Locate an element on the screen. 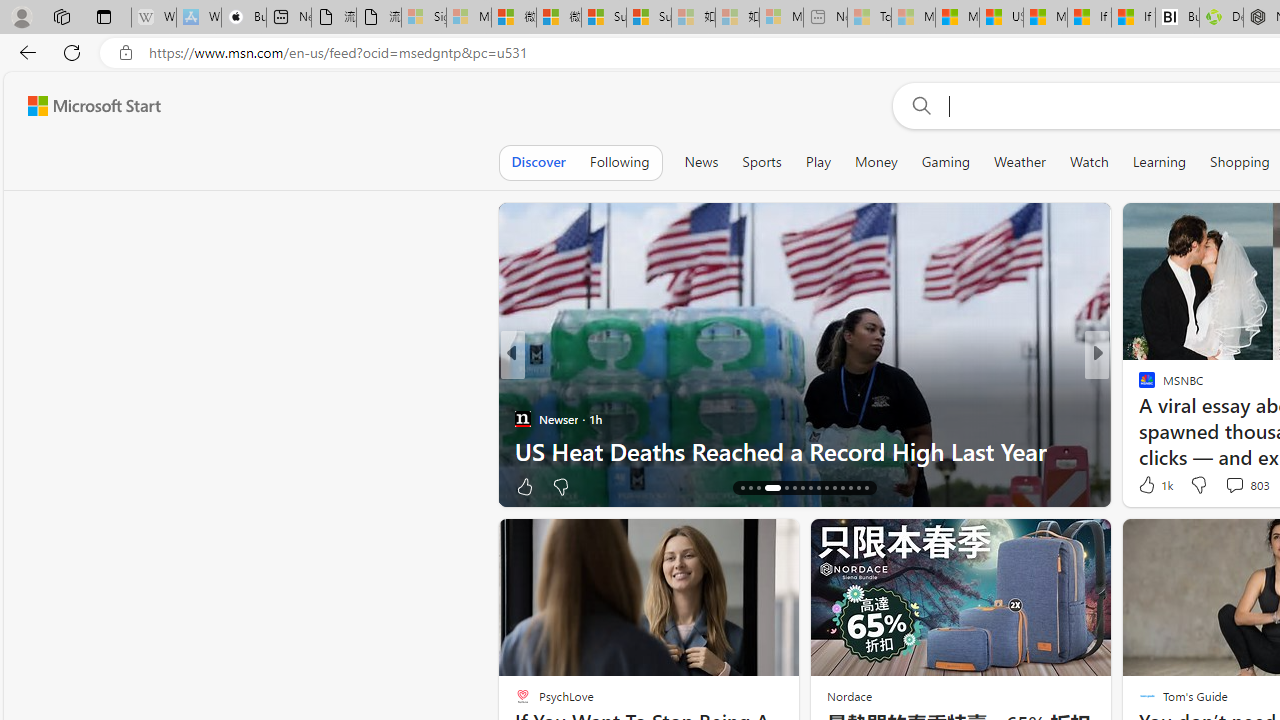 The width and height of the screenshot is (1280, 720). PCMag is located at coordinates (1138, 386).